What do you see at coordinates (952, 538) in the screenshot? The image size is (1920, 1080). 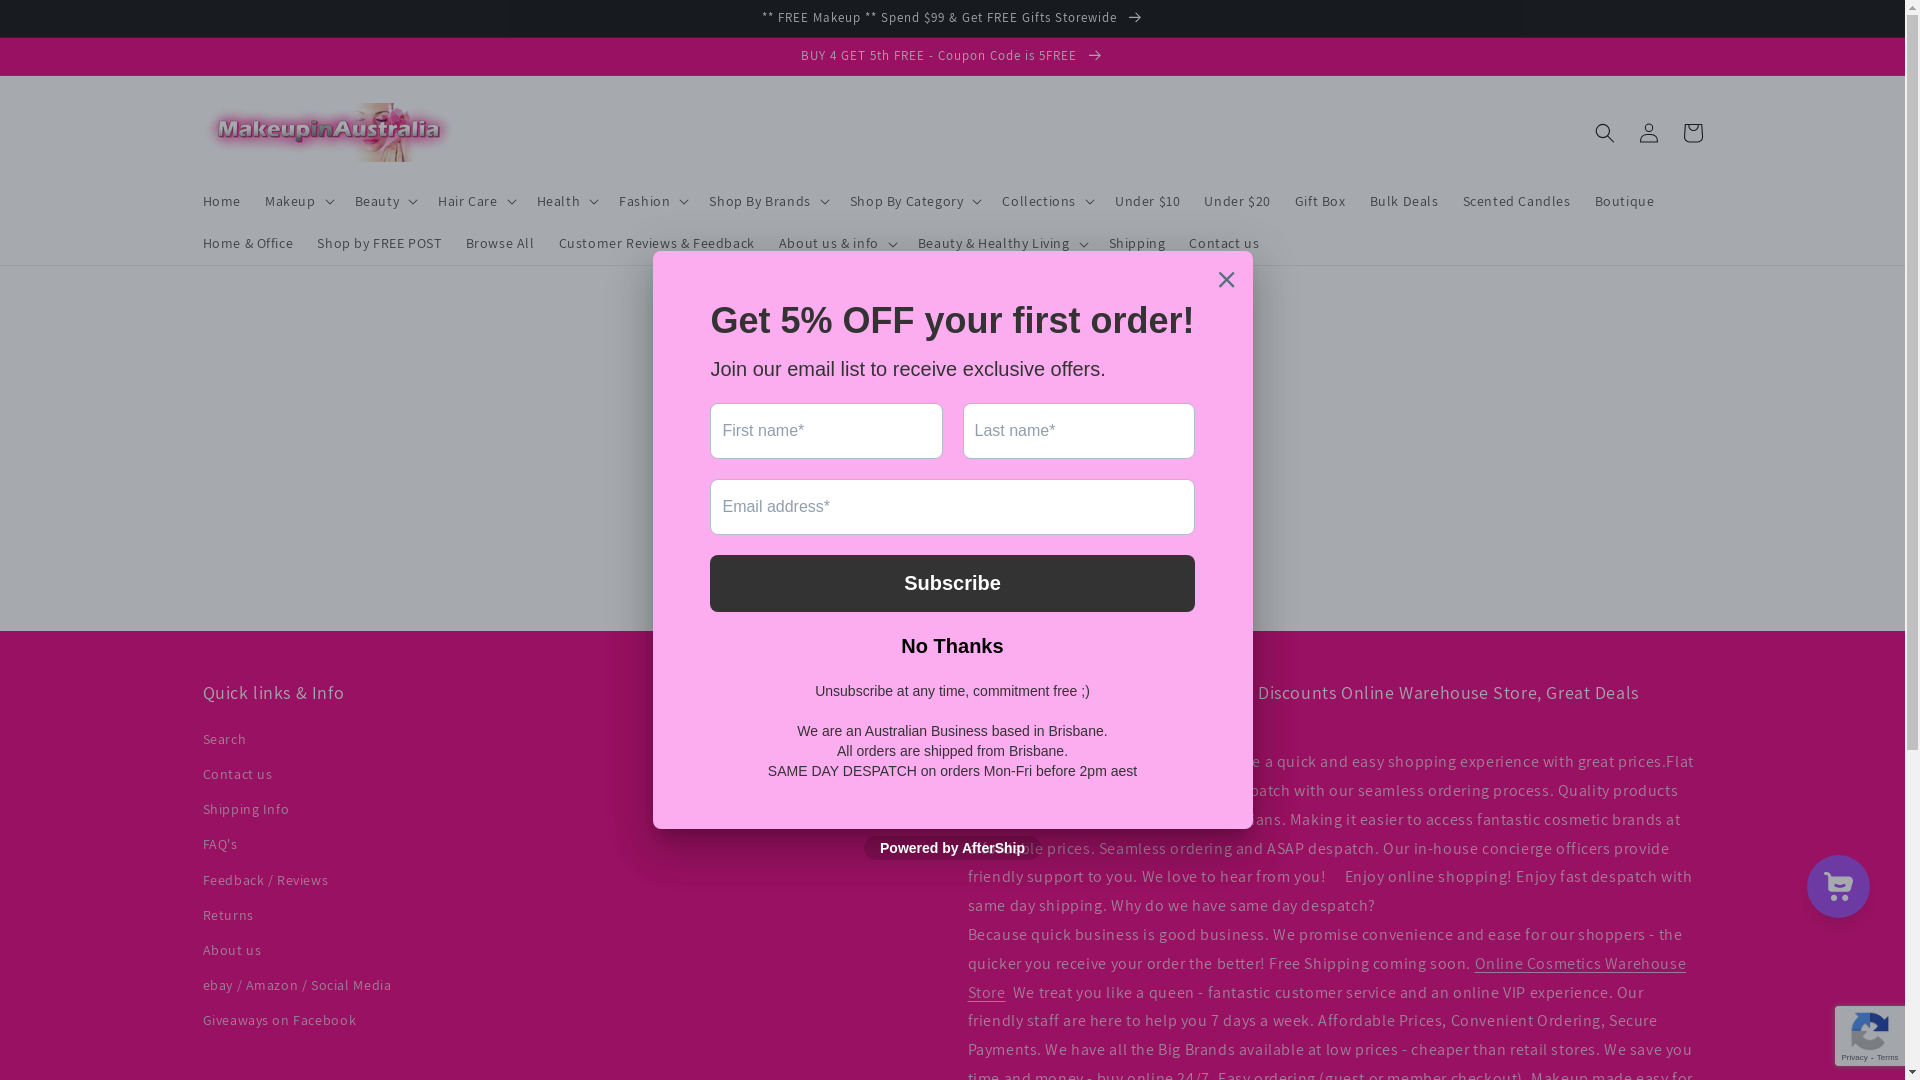 I see `Continue shopping` at bounding box center [952, 538].